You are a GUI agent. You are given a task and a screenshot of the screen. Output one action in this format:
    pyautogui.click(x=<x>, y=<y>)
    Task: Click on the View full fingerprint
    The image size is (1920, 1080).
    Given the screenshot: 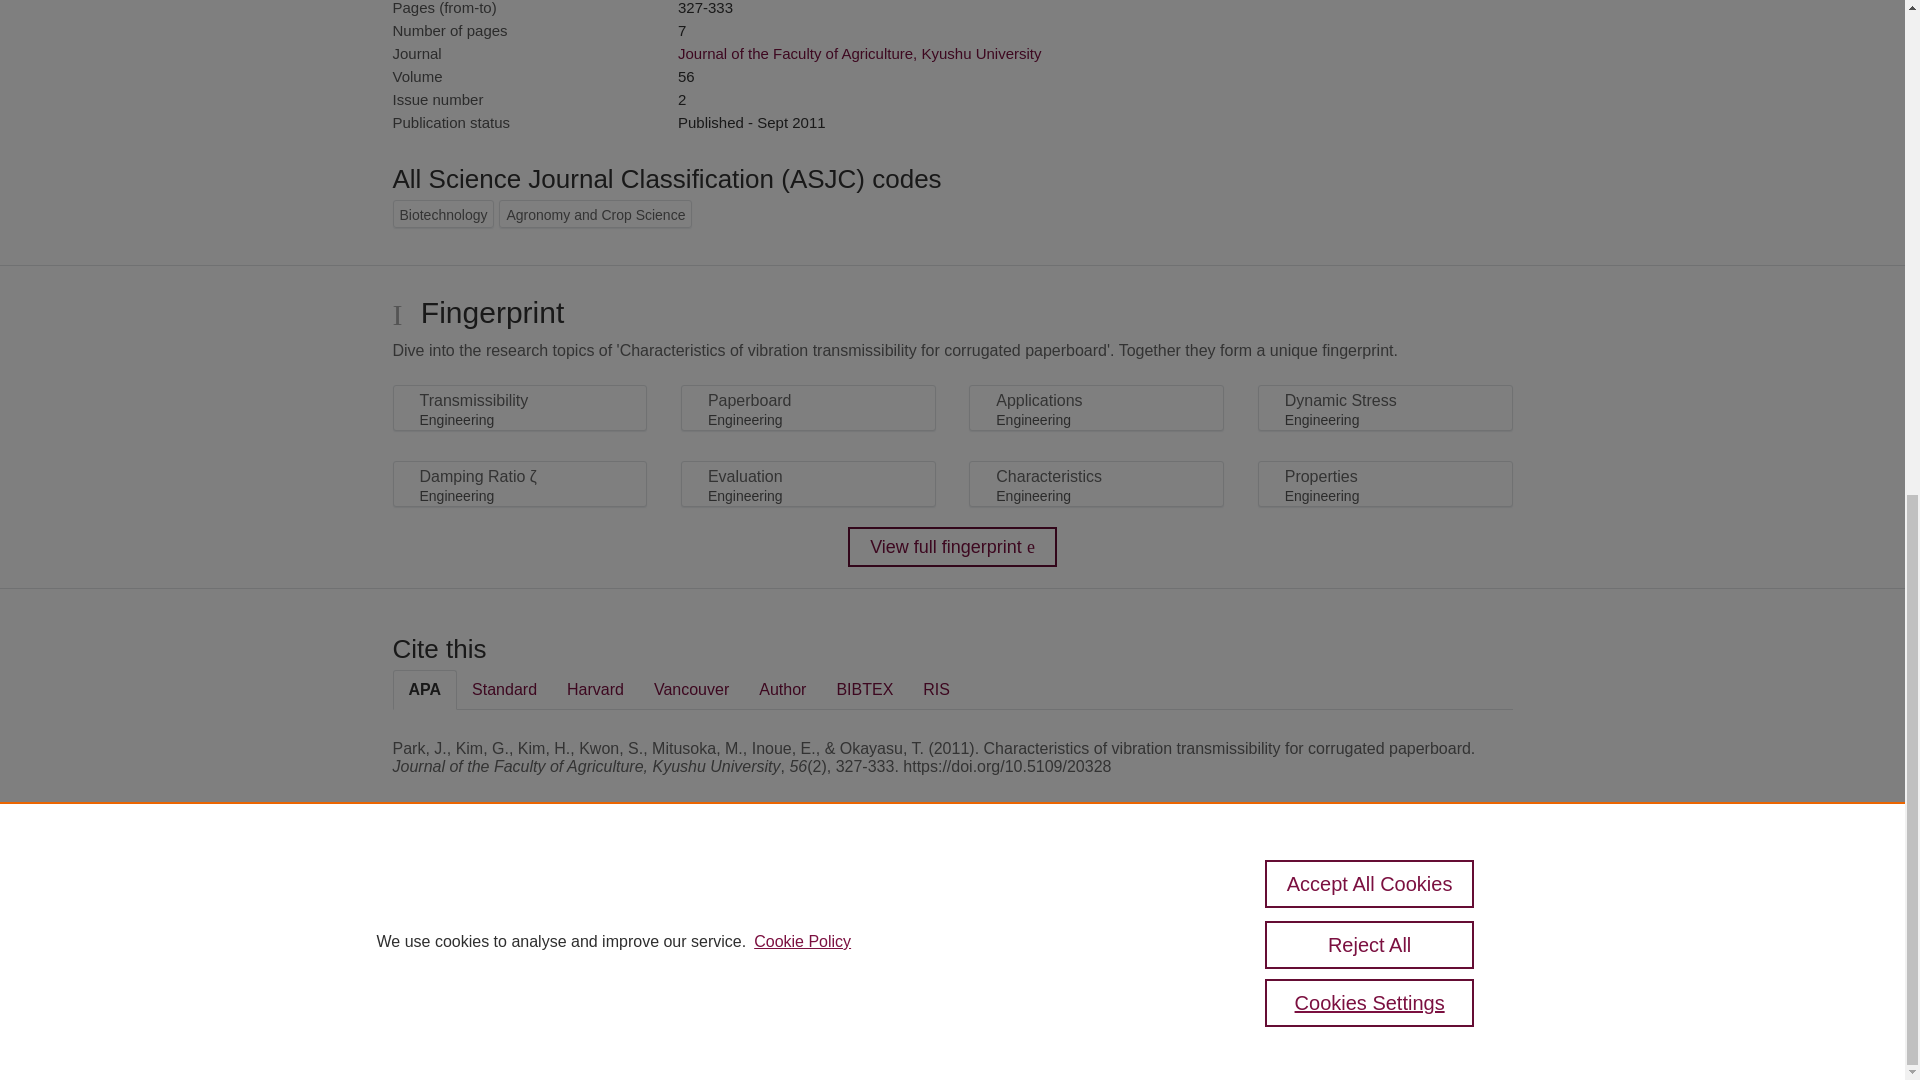 What is the action you would take?
    pyautogui.click(x=952, y=547)
    